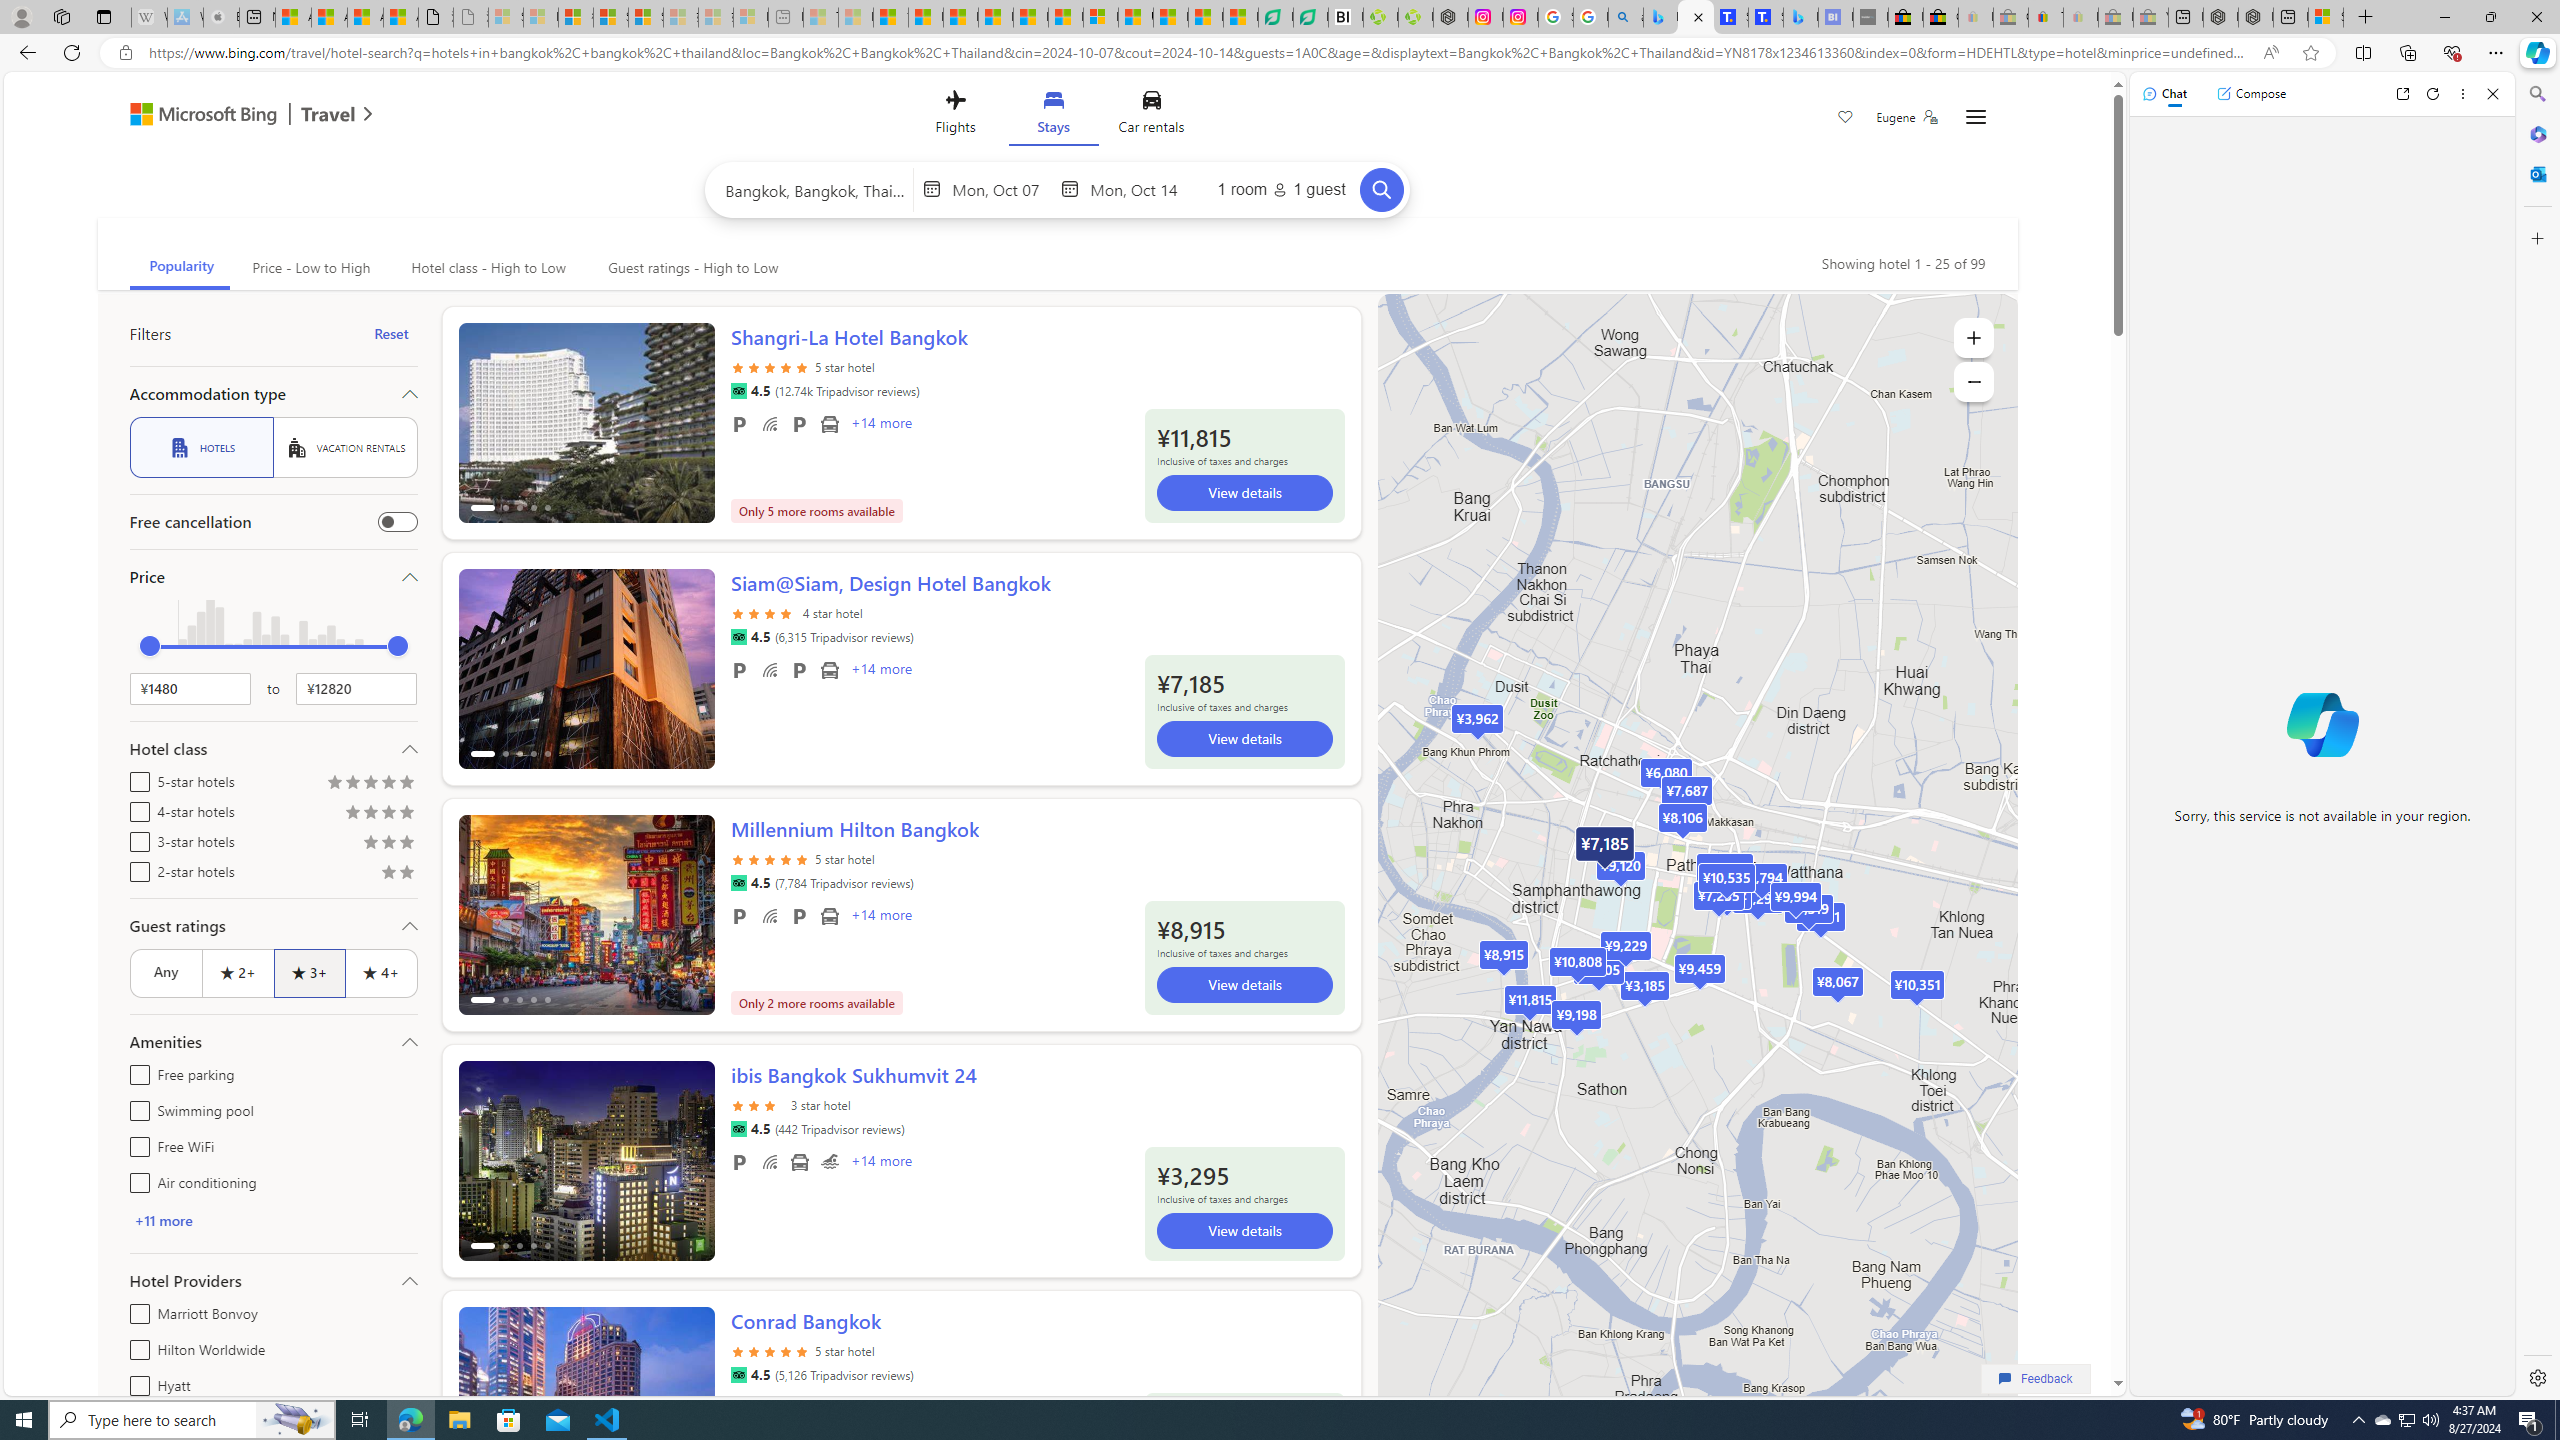 The height and width of the screenshot is (1440, 2560). What do you see at coordinates (345, 448) in the screenshot?
I see `VACATION RENTALS` at bounding box center [345, 448].